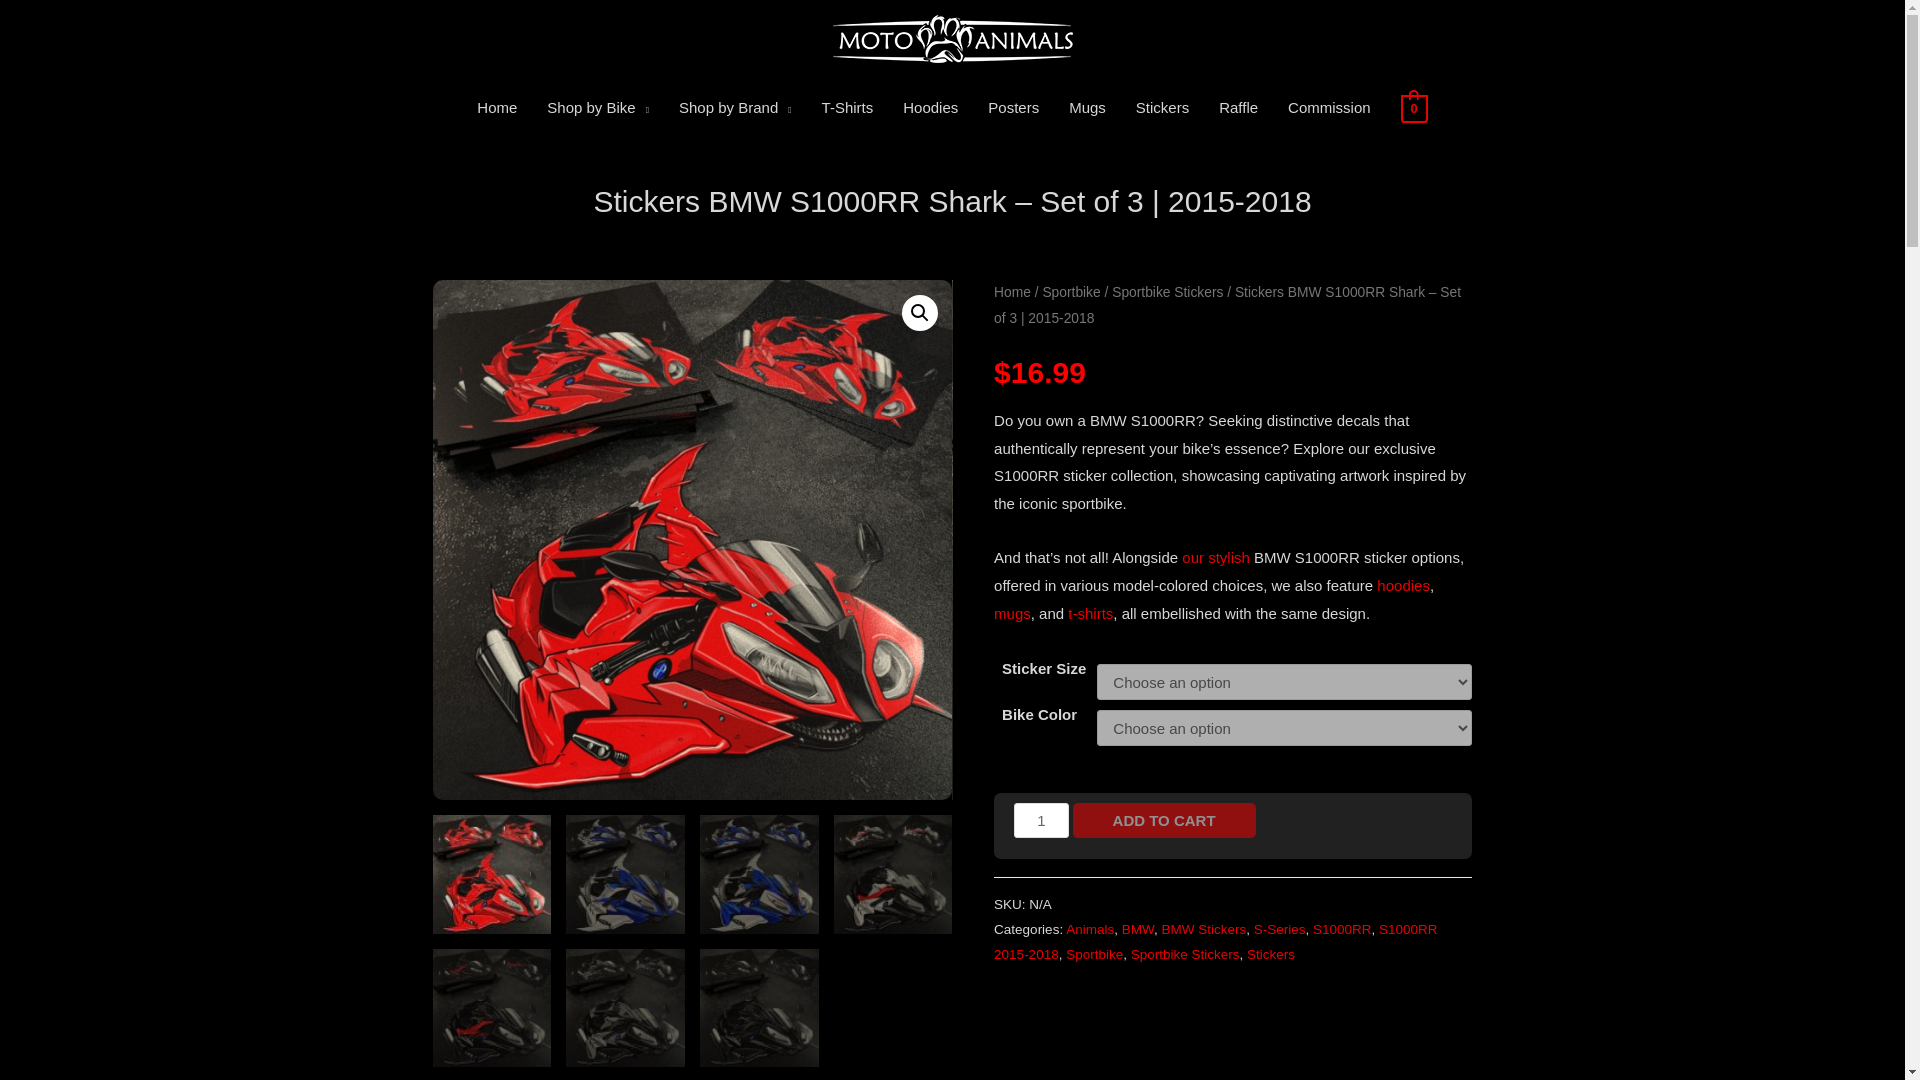  I want to click on 1, so click(1040, 820).